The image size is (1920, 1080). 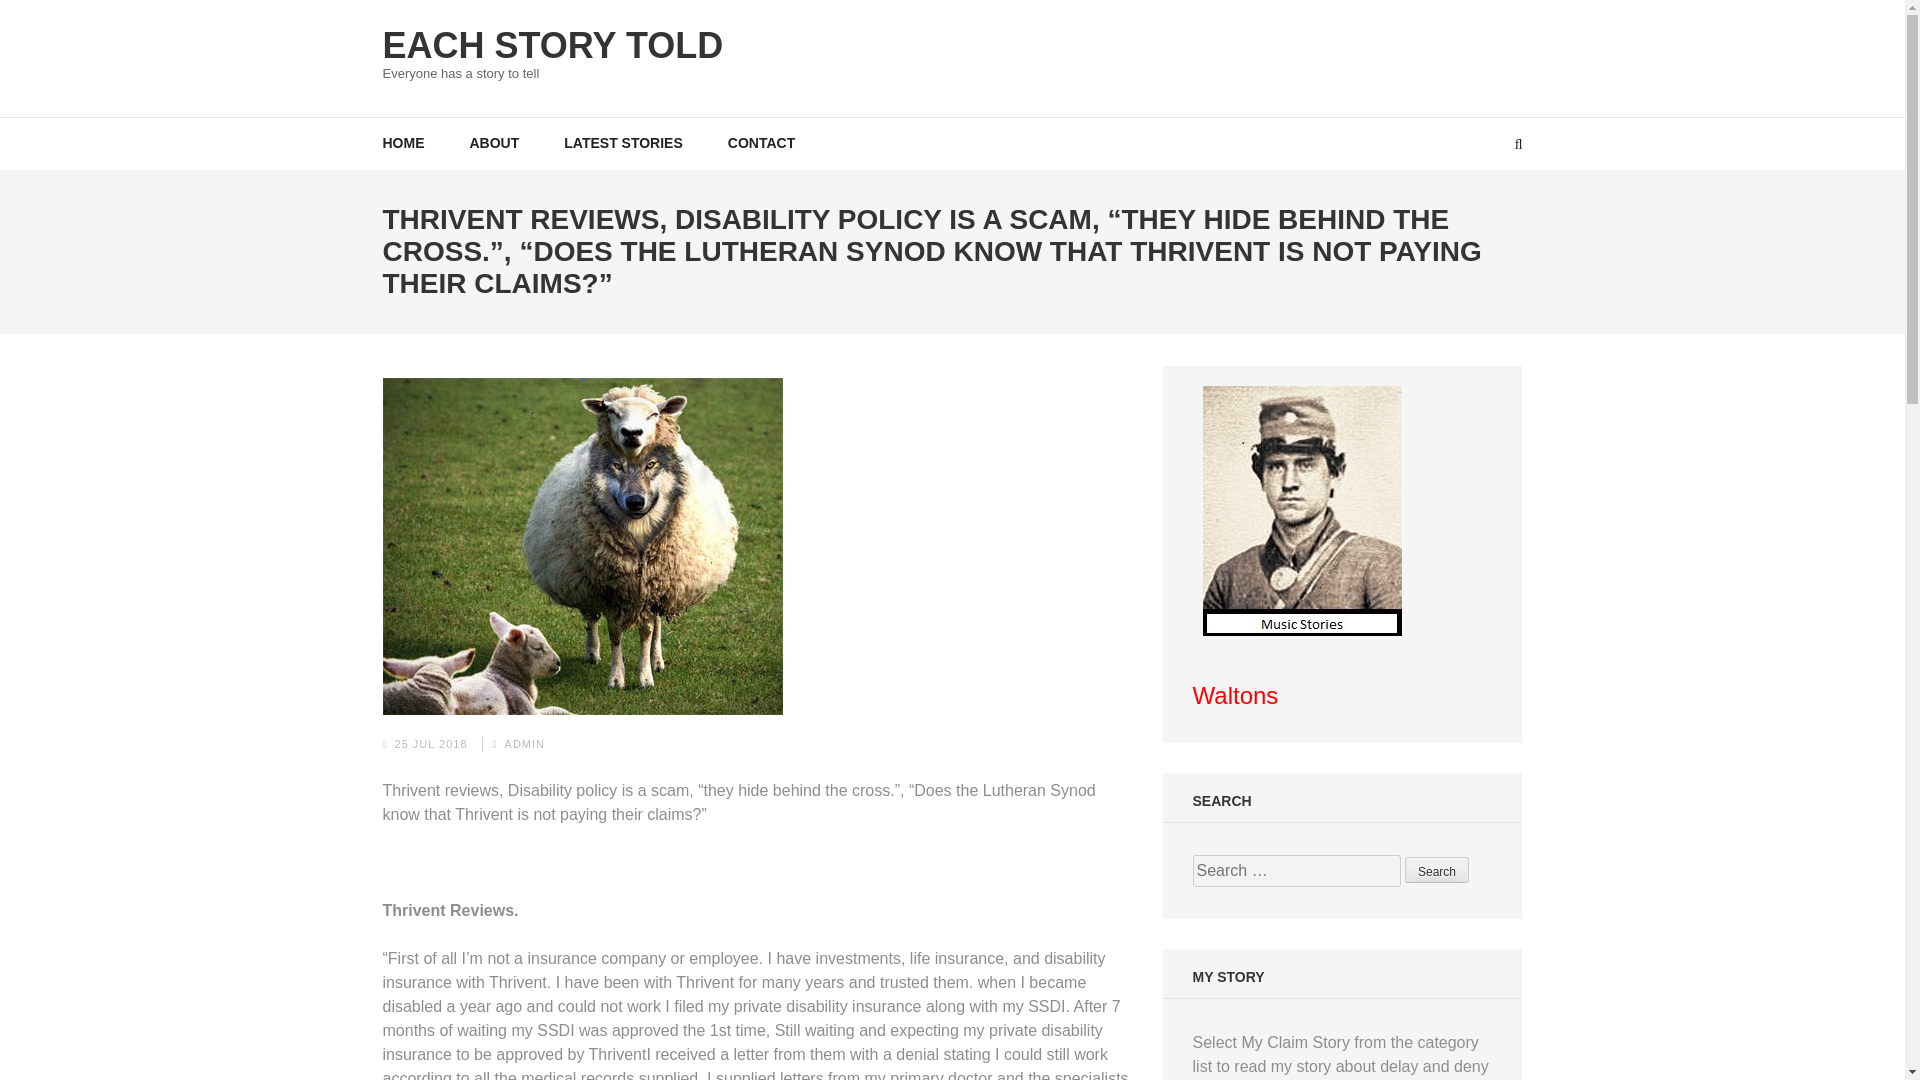 I want to click on Search, so click(x=1436, y=870).